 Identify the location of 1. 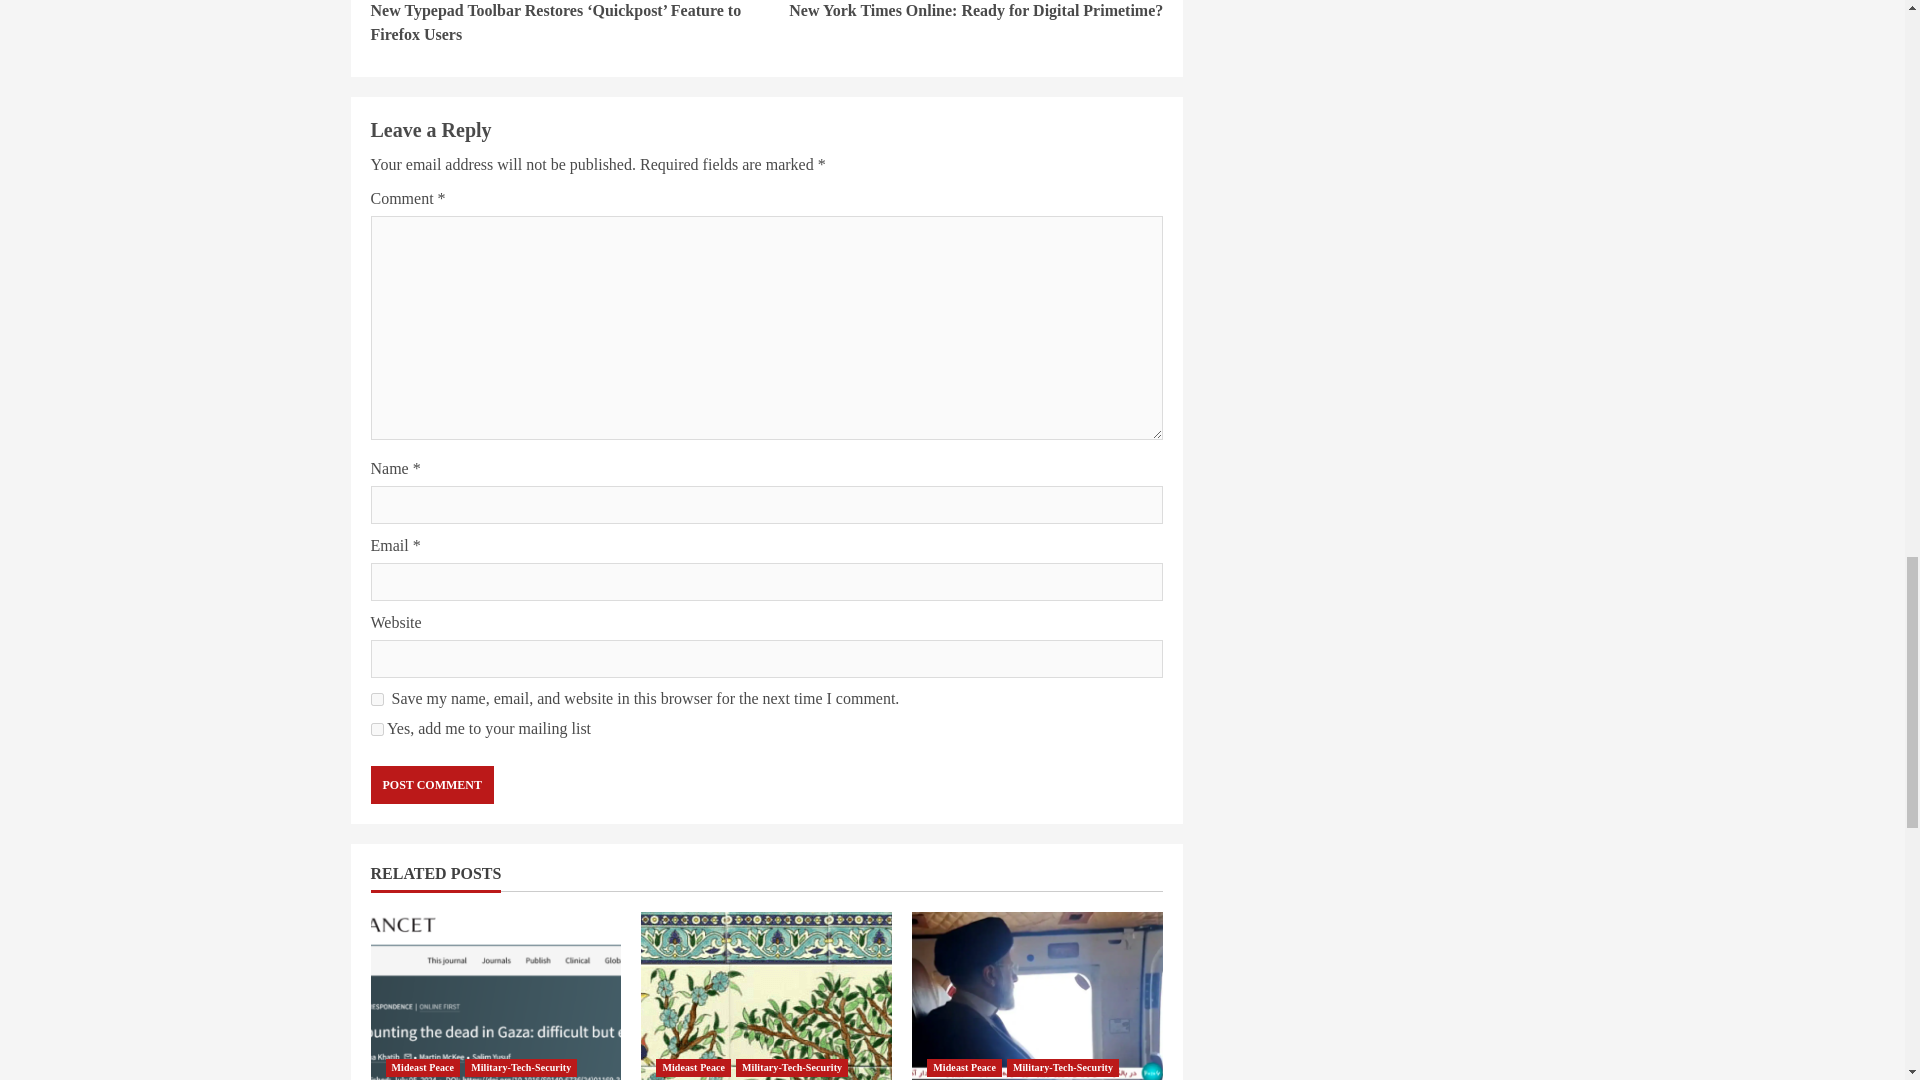
(376, 728).